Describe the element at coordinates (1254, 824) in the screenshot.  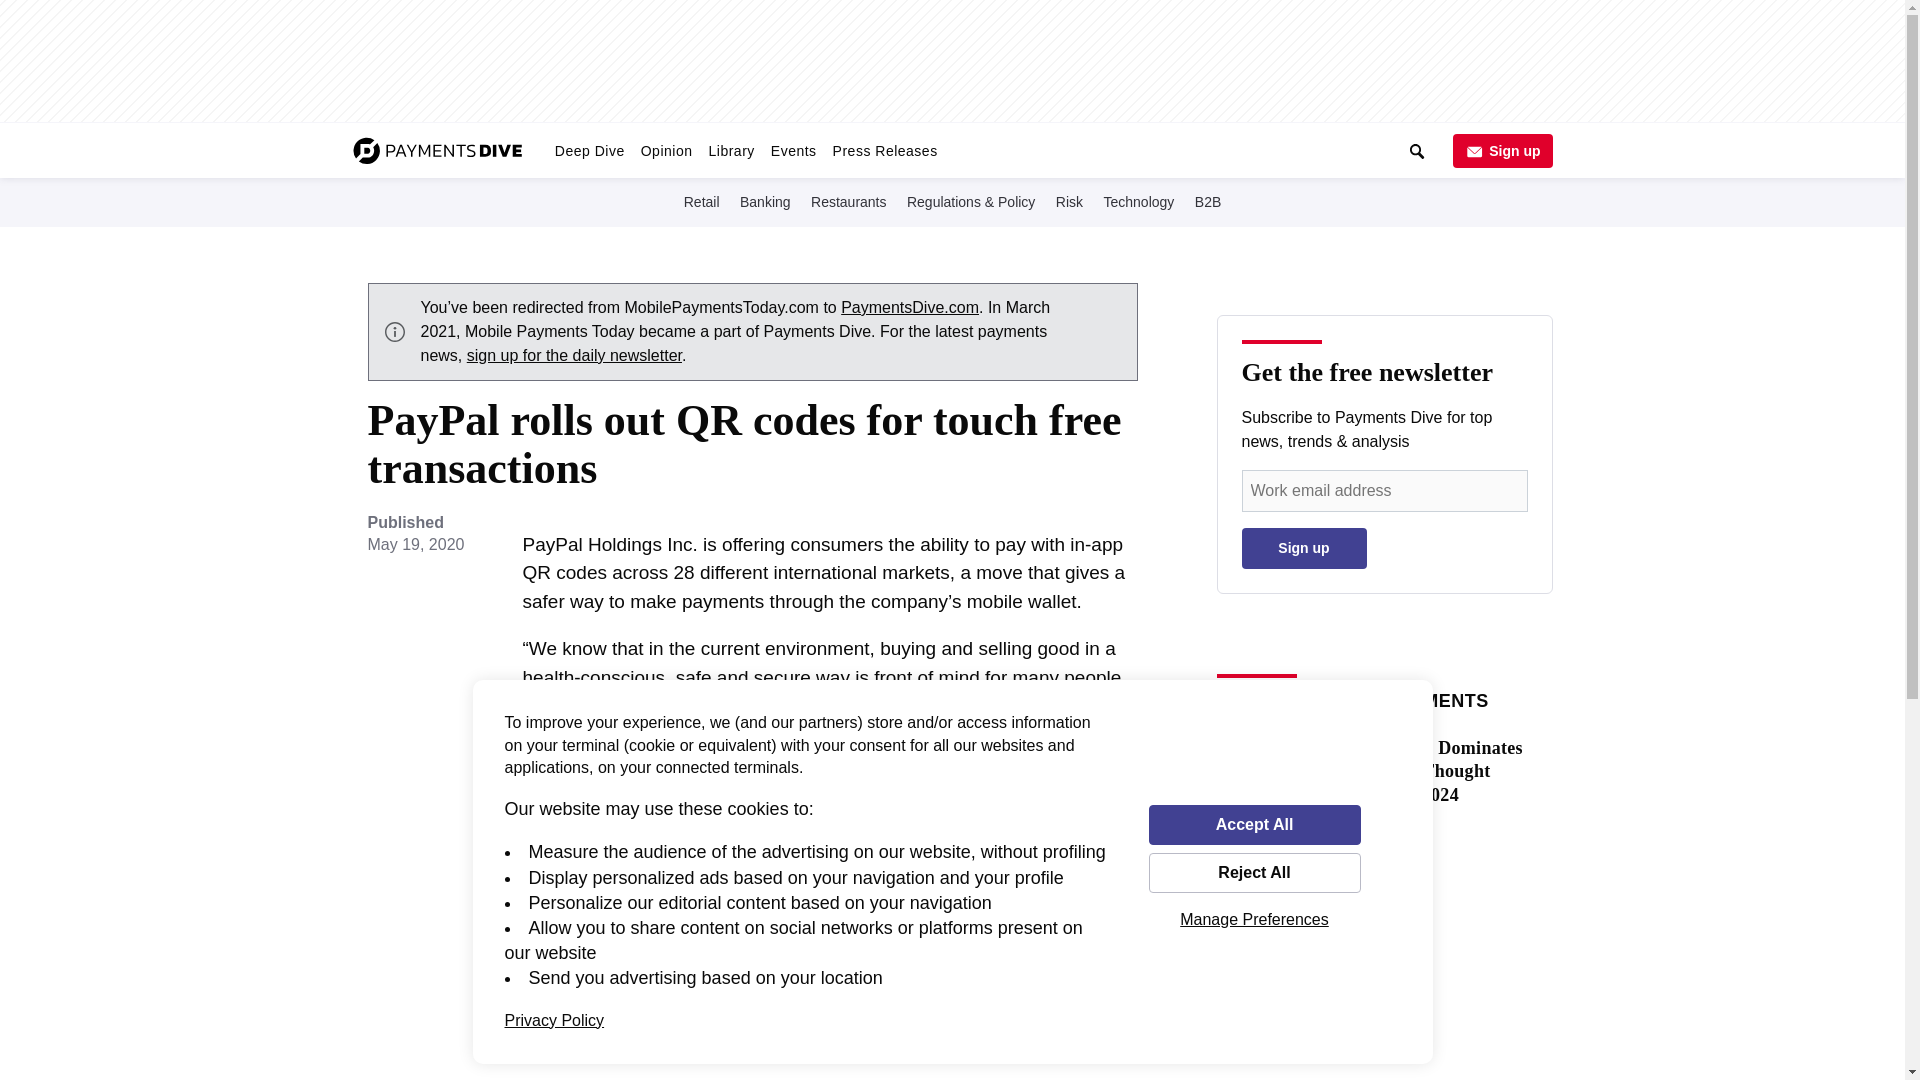
I see `Accept All` at that location.